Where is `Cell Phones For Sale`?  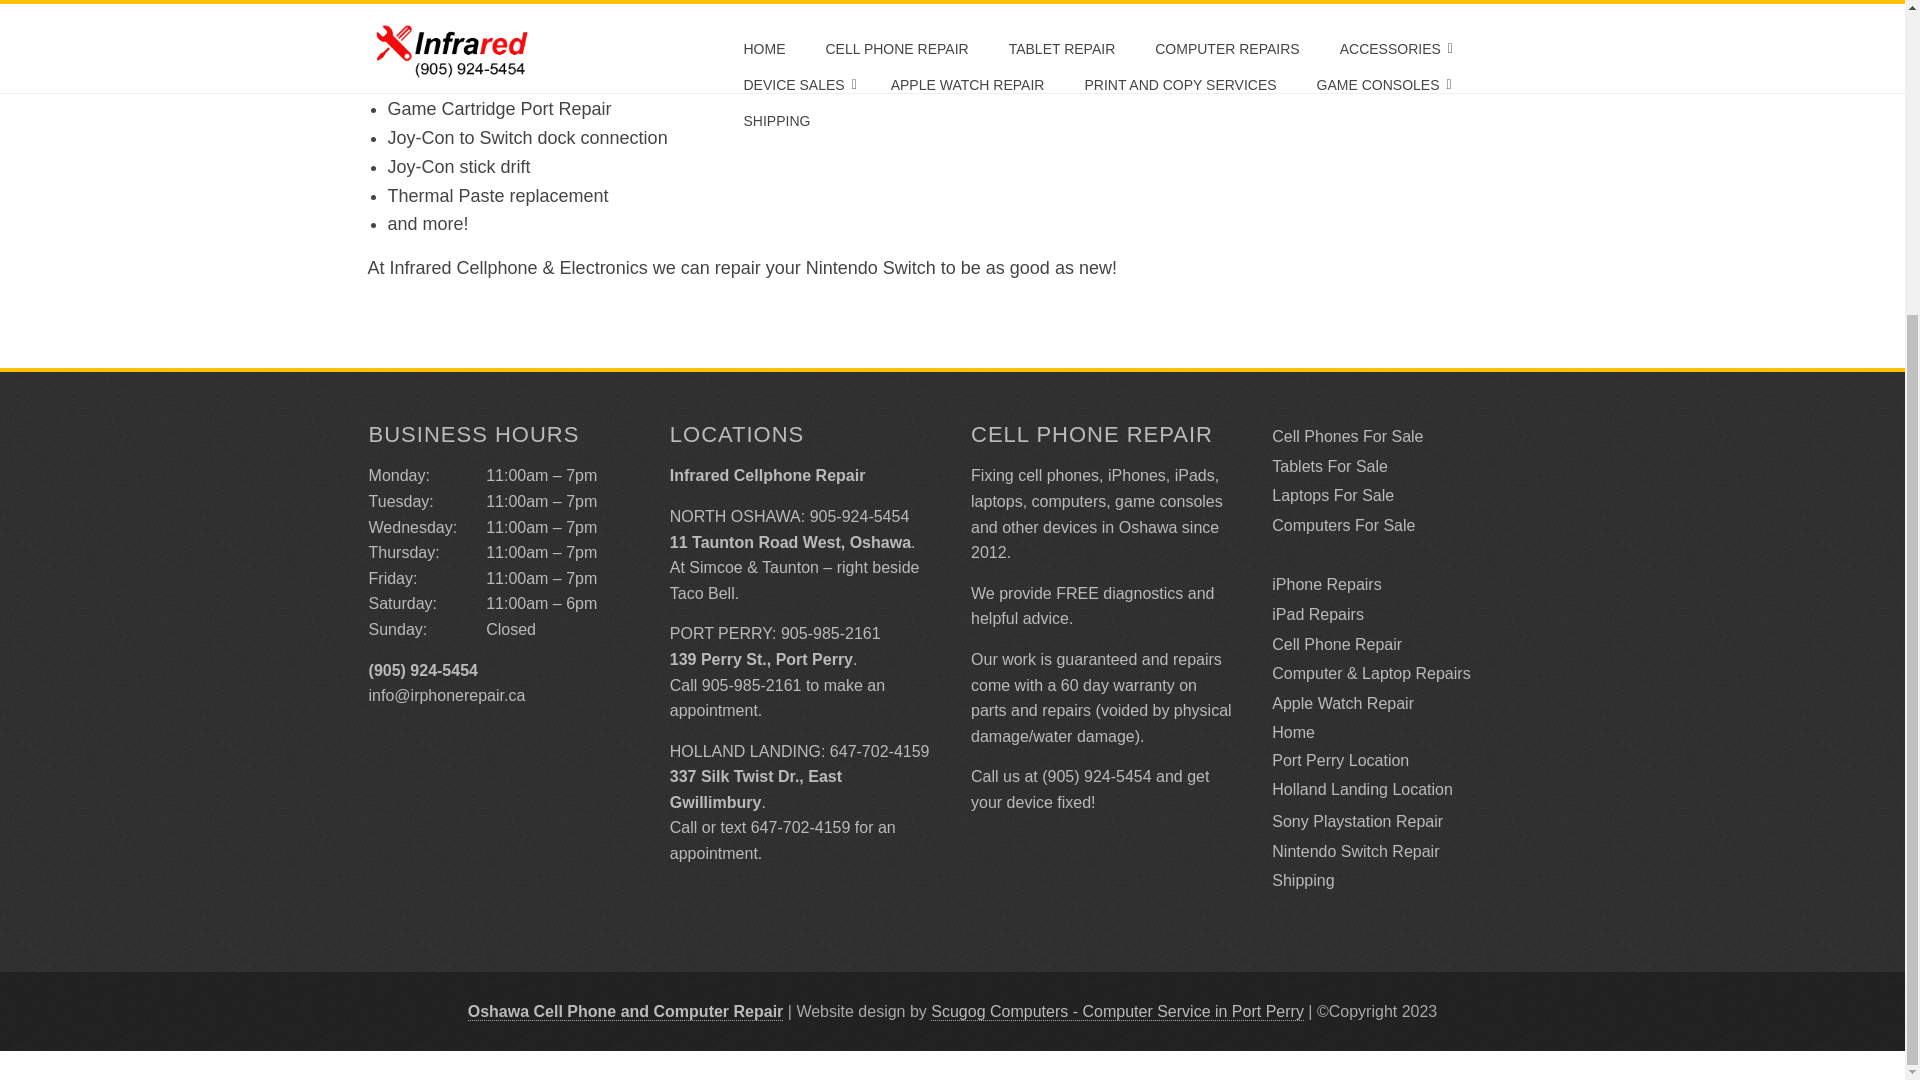
Cell Phones For Sale is located at coordinates (1346, 436).